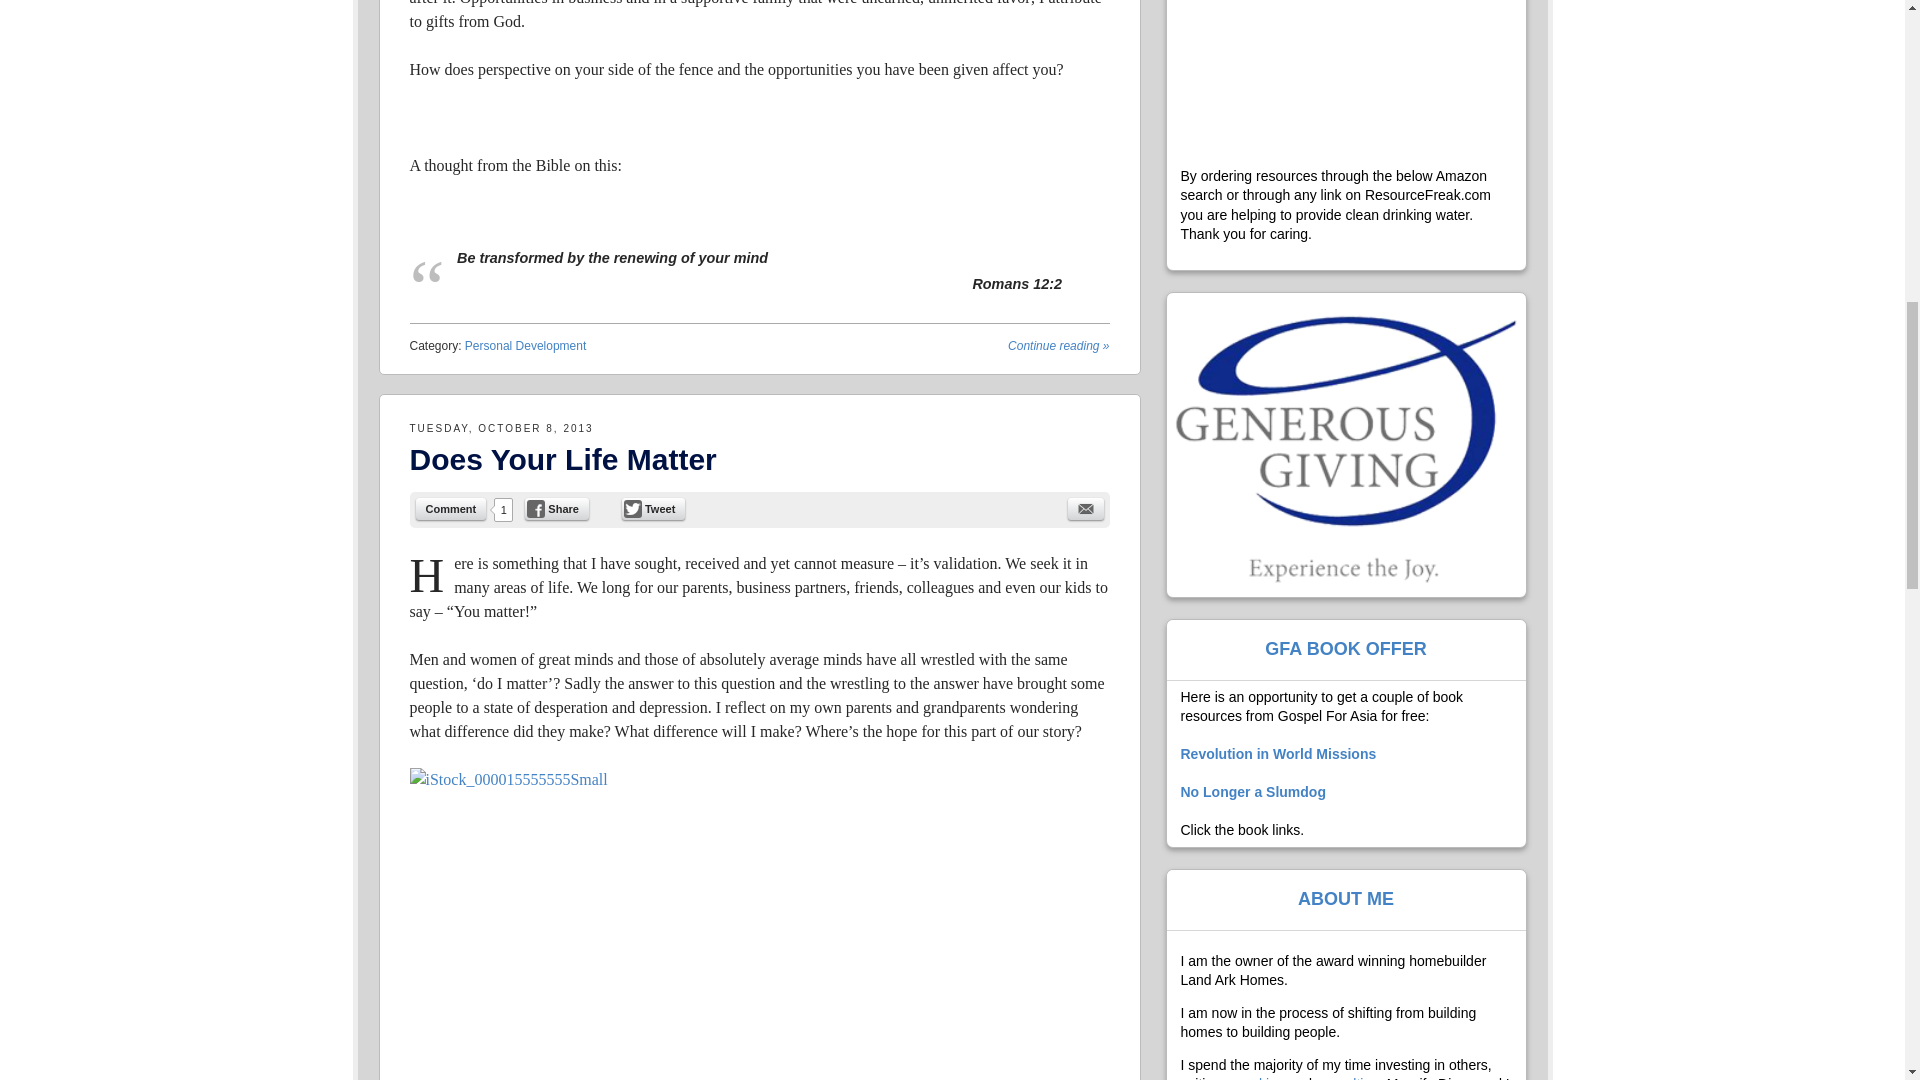 This screenshot has height=1080, width=1920. Describe the element at coordinates (654, 508) in the screenshot. I see `Tweet` at that location.